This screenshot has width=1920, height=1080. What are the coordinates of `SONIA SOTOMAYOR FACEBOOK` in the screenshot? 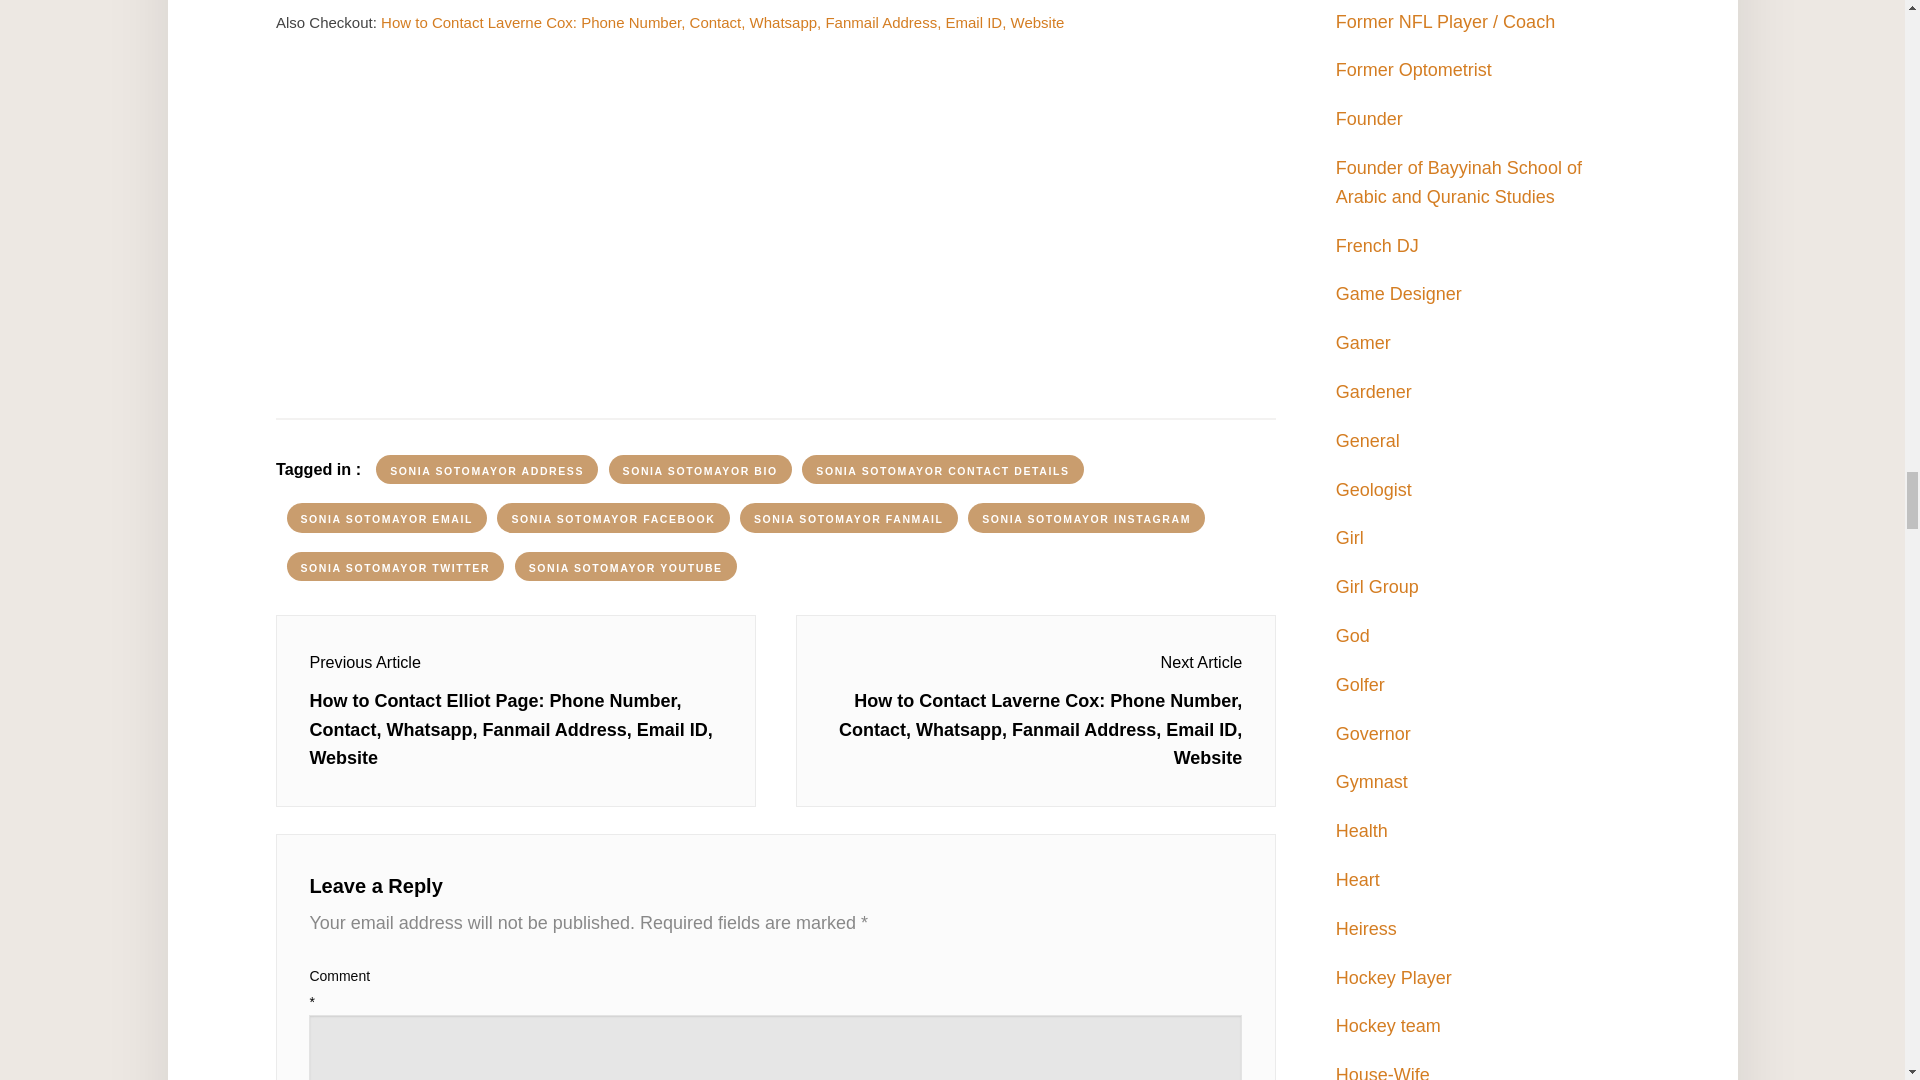 It's located at (613, 518).